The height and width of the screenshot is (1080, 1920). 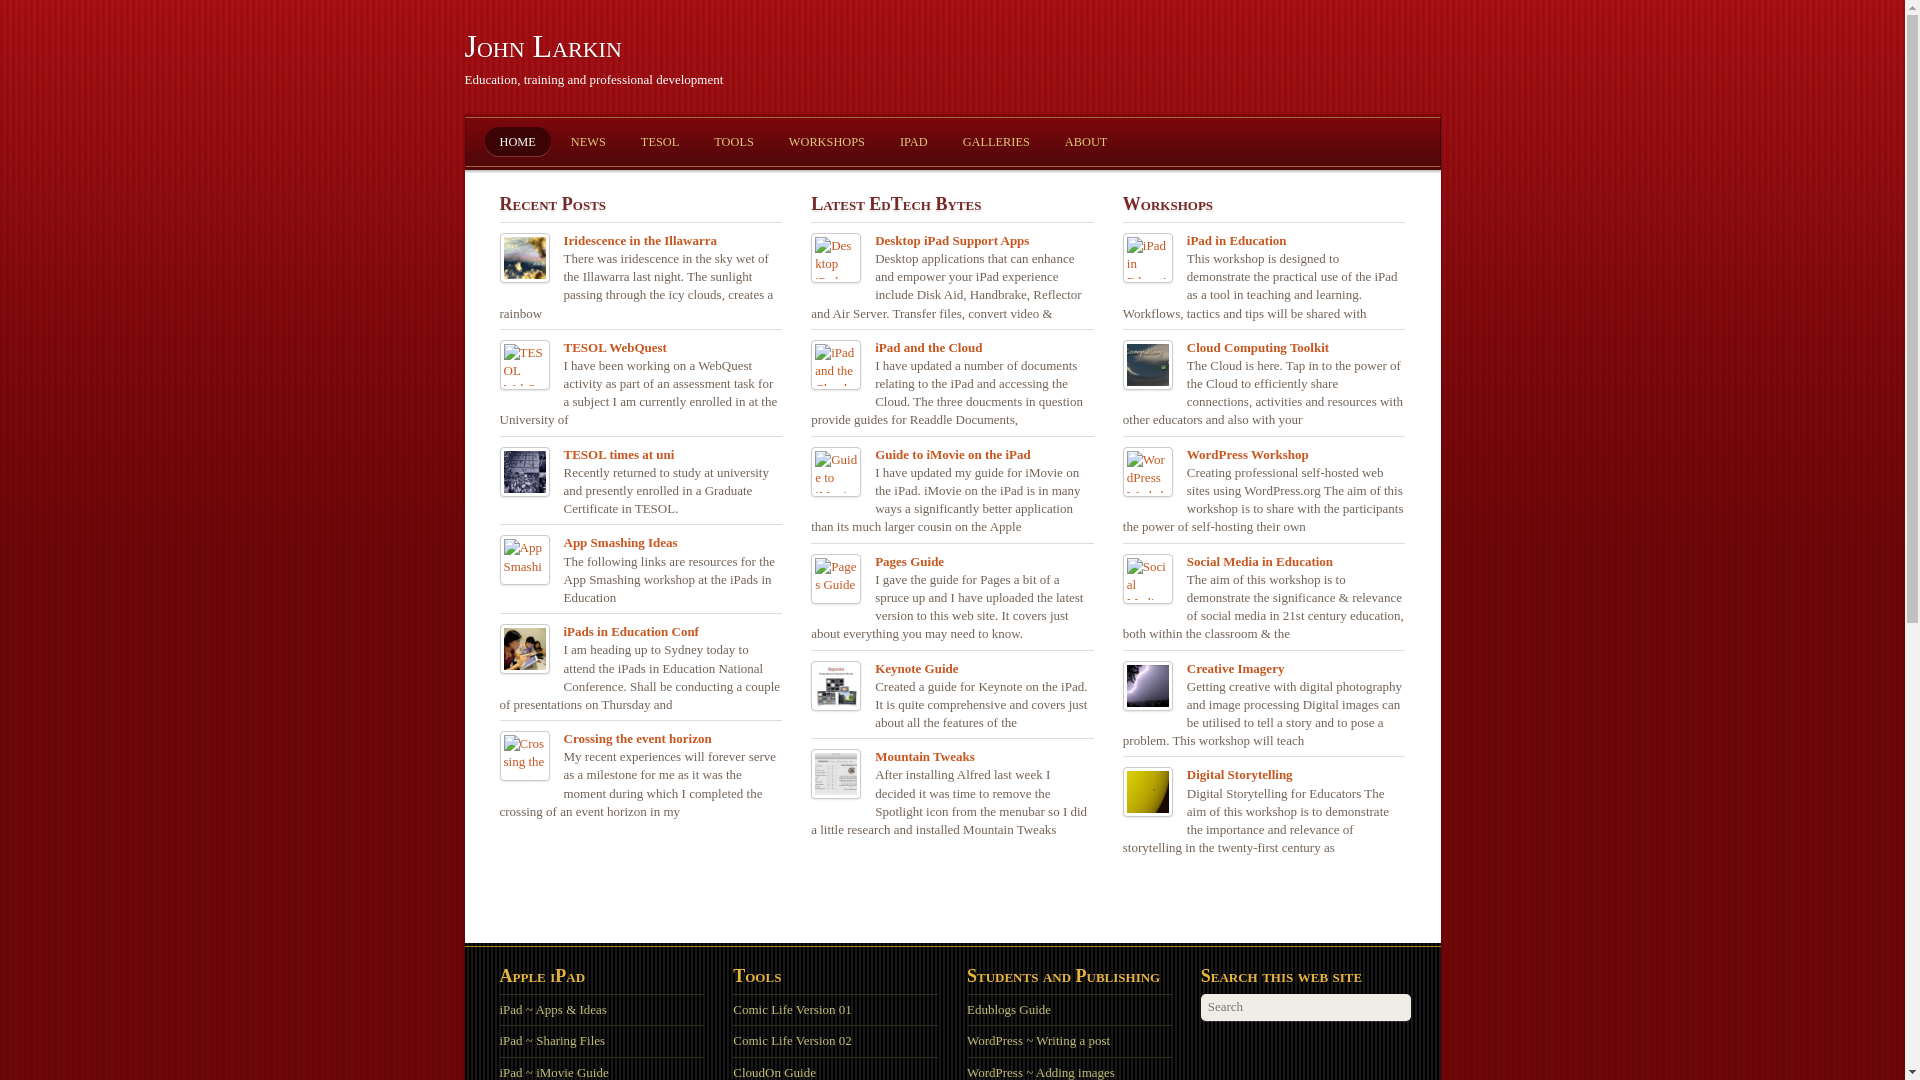 I want to click on TESOL, so click(x=660, y=142).